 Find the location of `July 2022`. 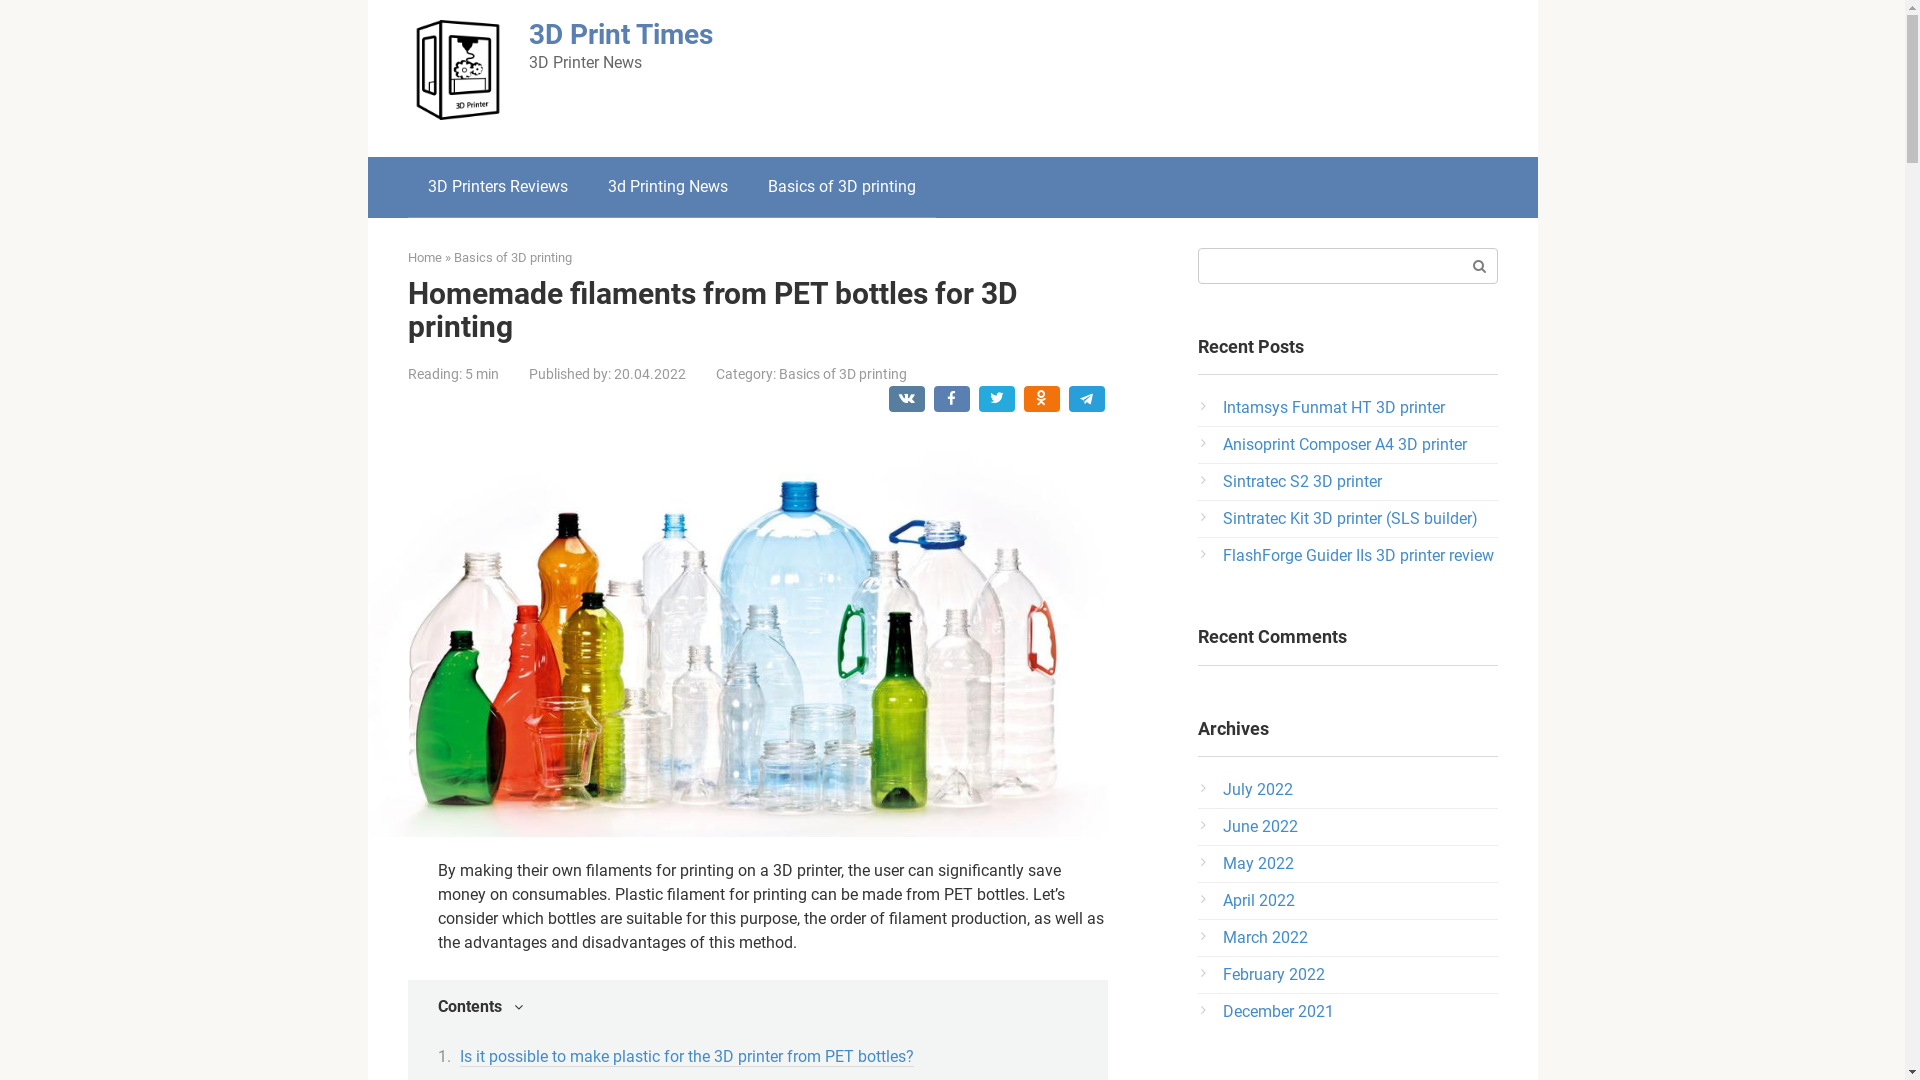

July 2022 is located at coordinates (1257, 790).